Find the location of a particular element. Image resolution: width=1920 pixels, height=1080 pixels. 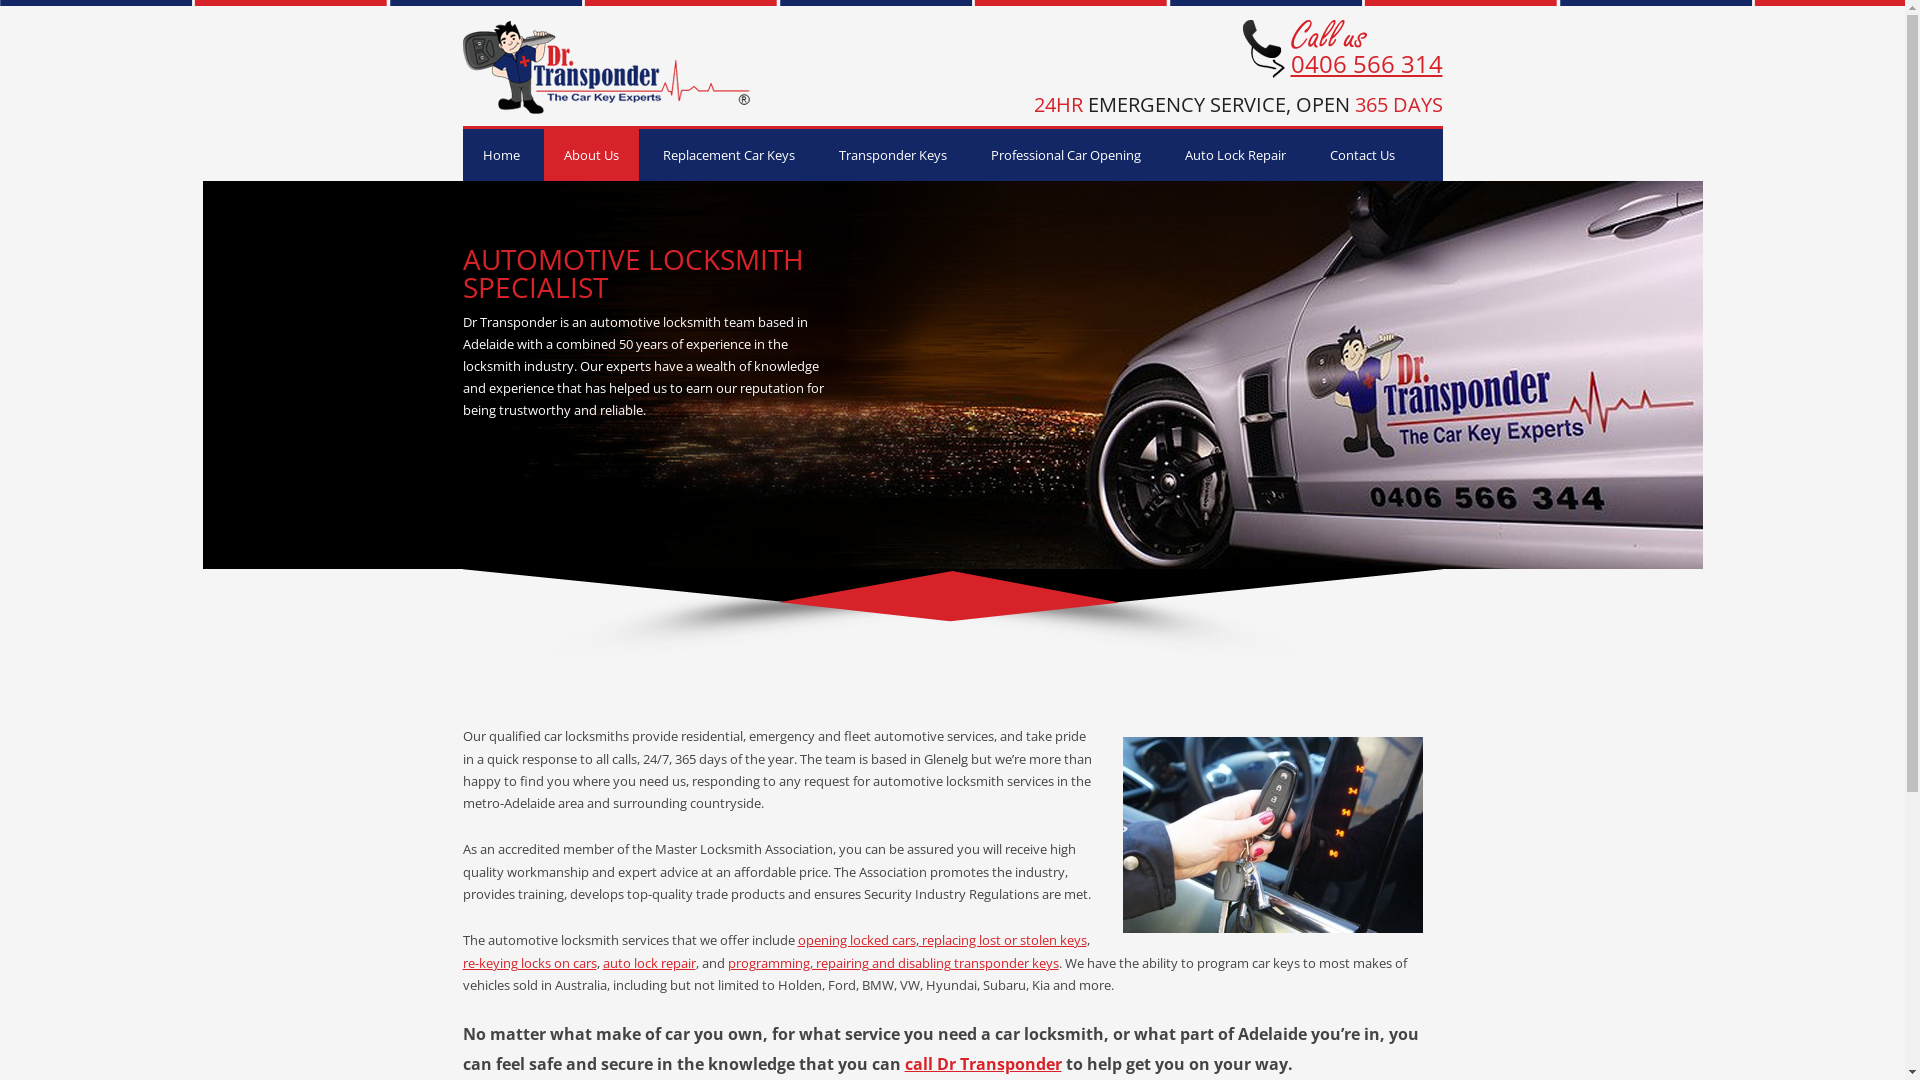

call Dr Transponder is located at coordinates (982, 1064).